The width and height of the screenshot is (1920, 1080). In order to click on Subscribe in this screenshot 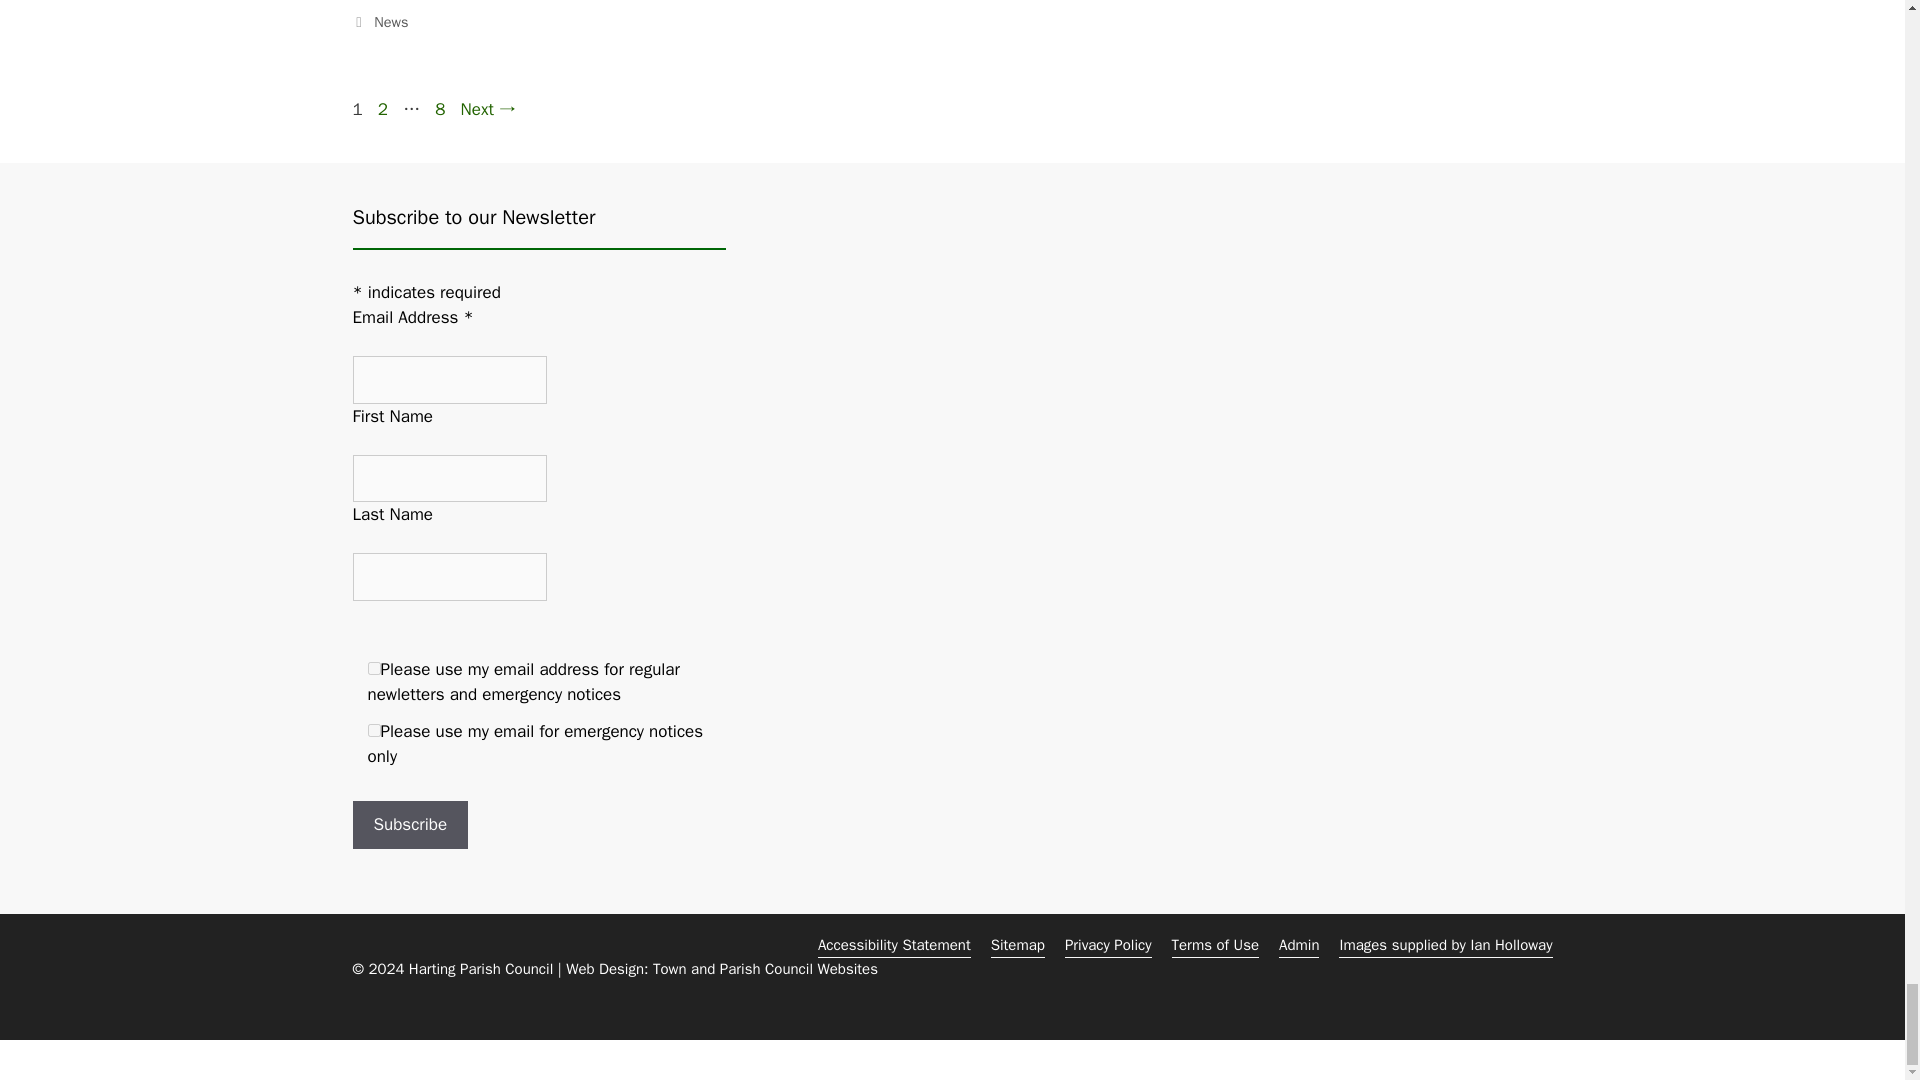, I will do `click(410, 824)`.